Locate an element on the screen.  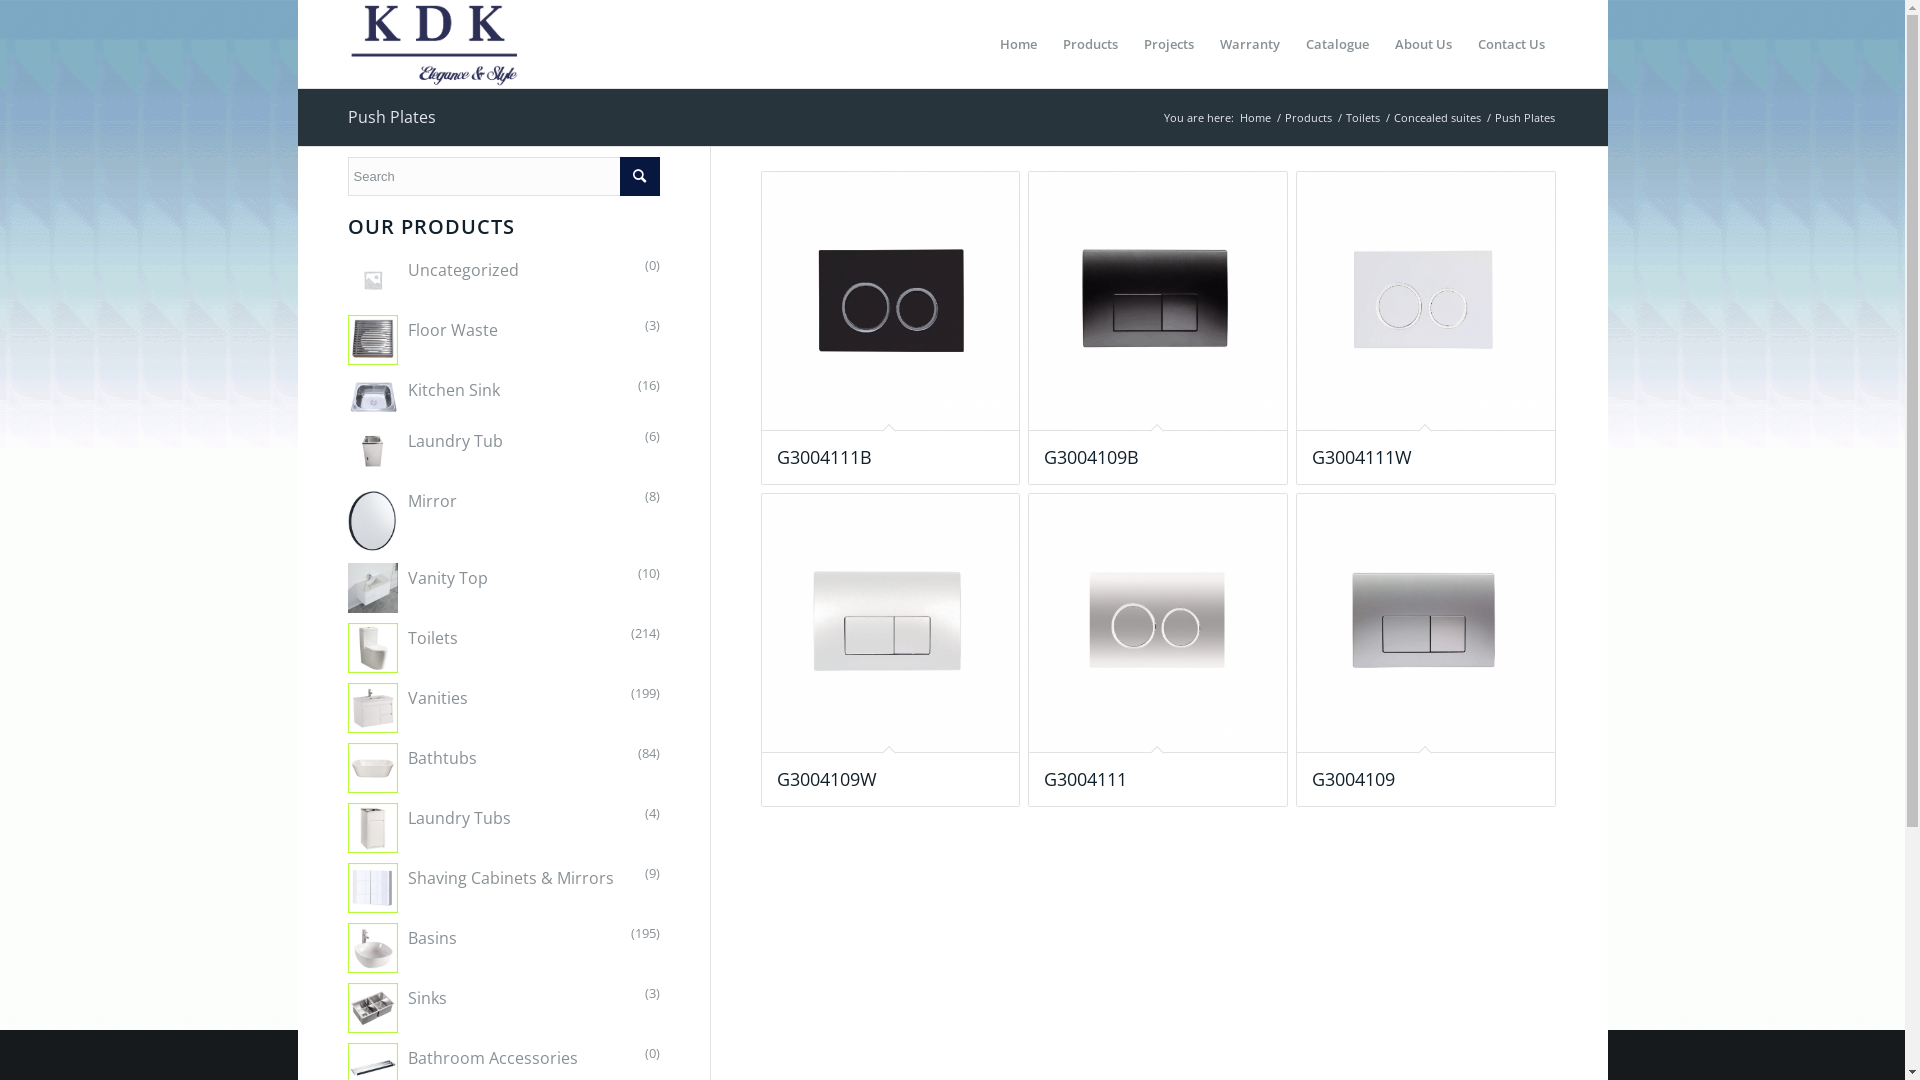
Kitchen Sink is located at coordinates (373, 396).